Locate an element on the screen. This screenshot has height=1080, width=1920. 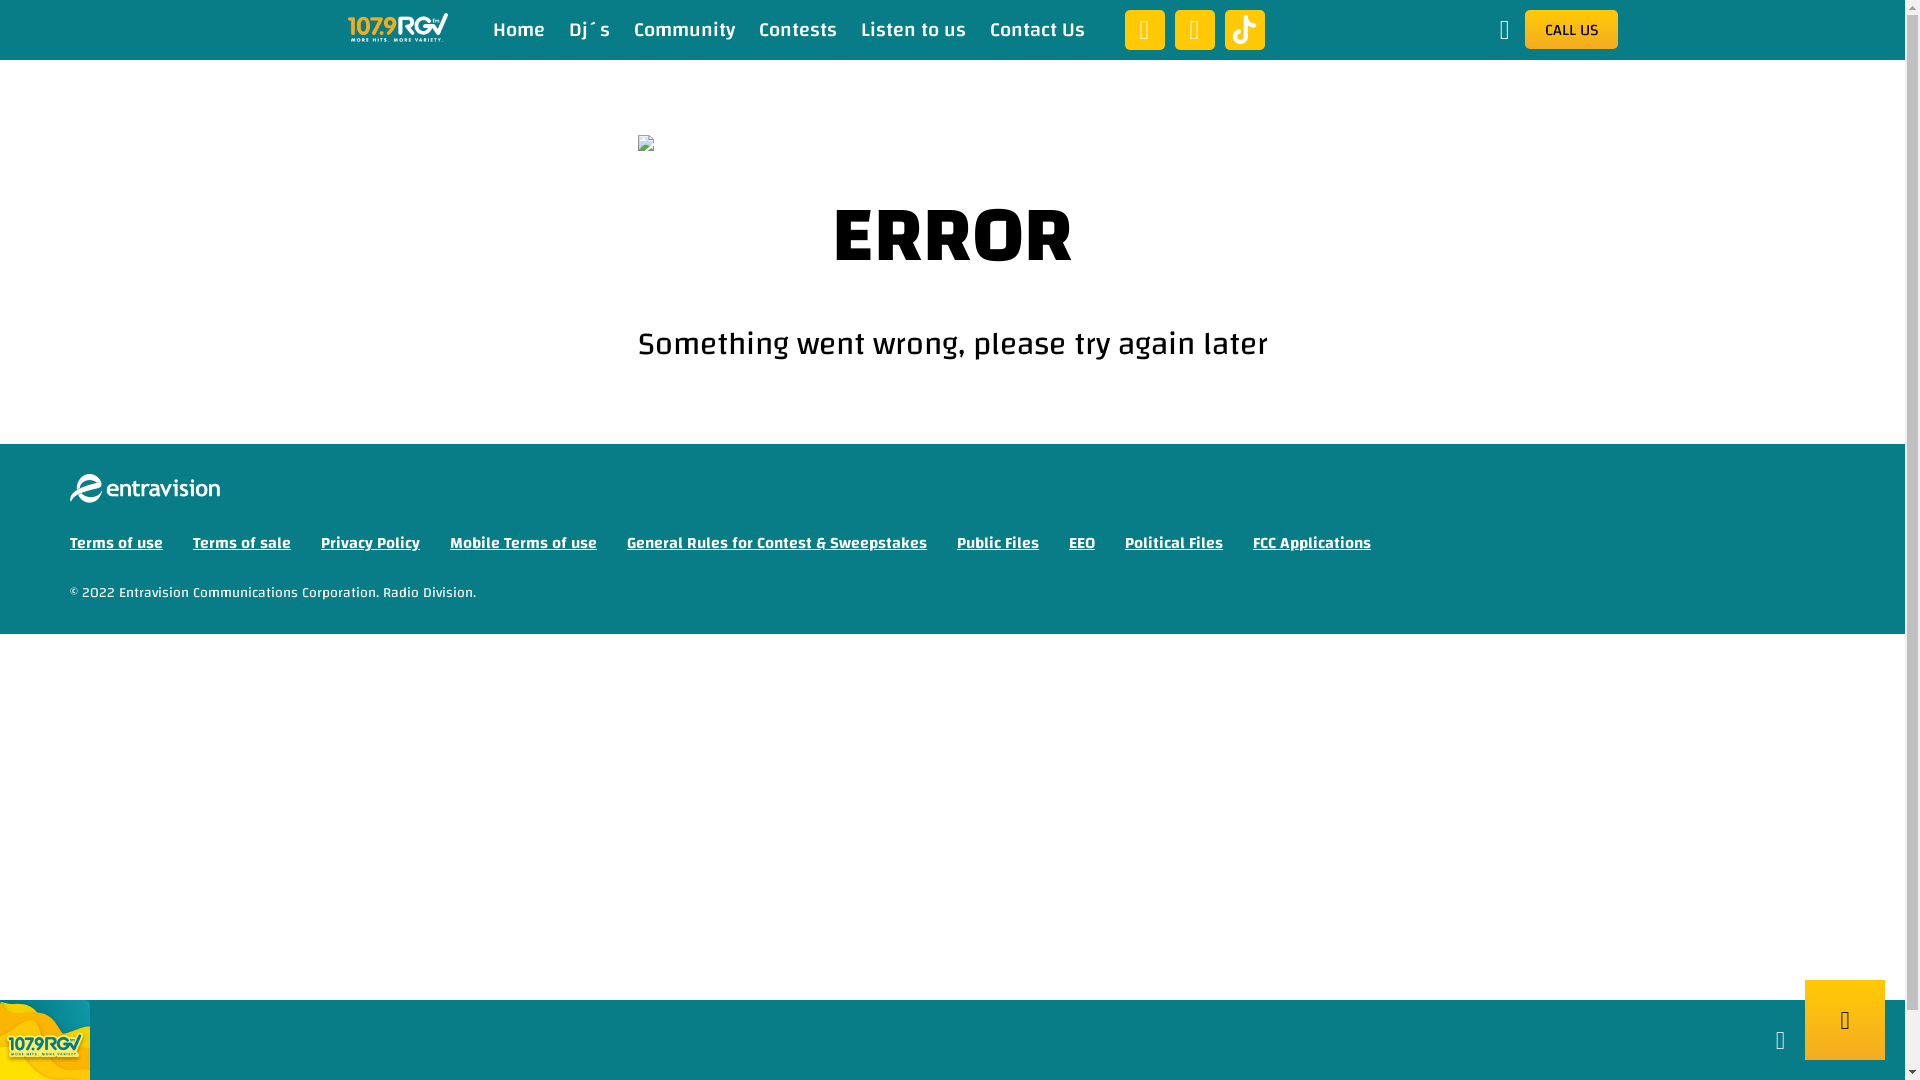
Listen to us is located at coordinates (912, 30).